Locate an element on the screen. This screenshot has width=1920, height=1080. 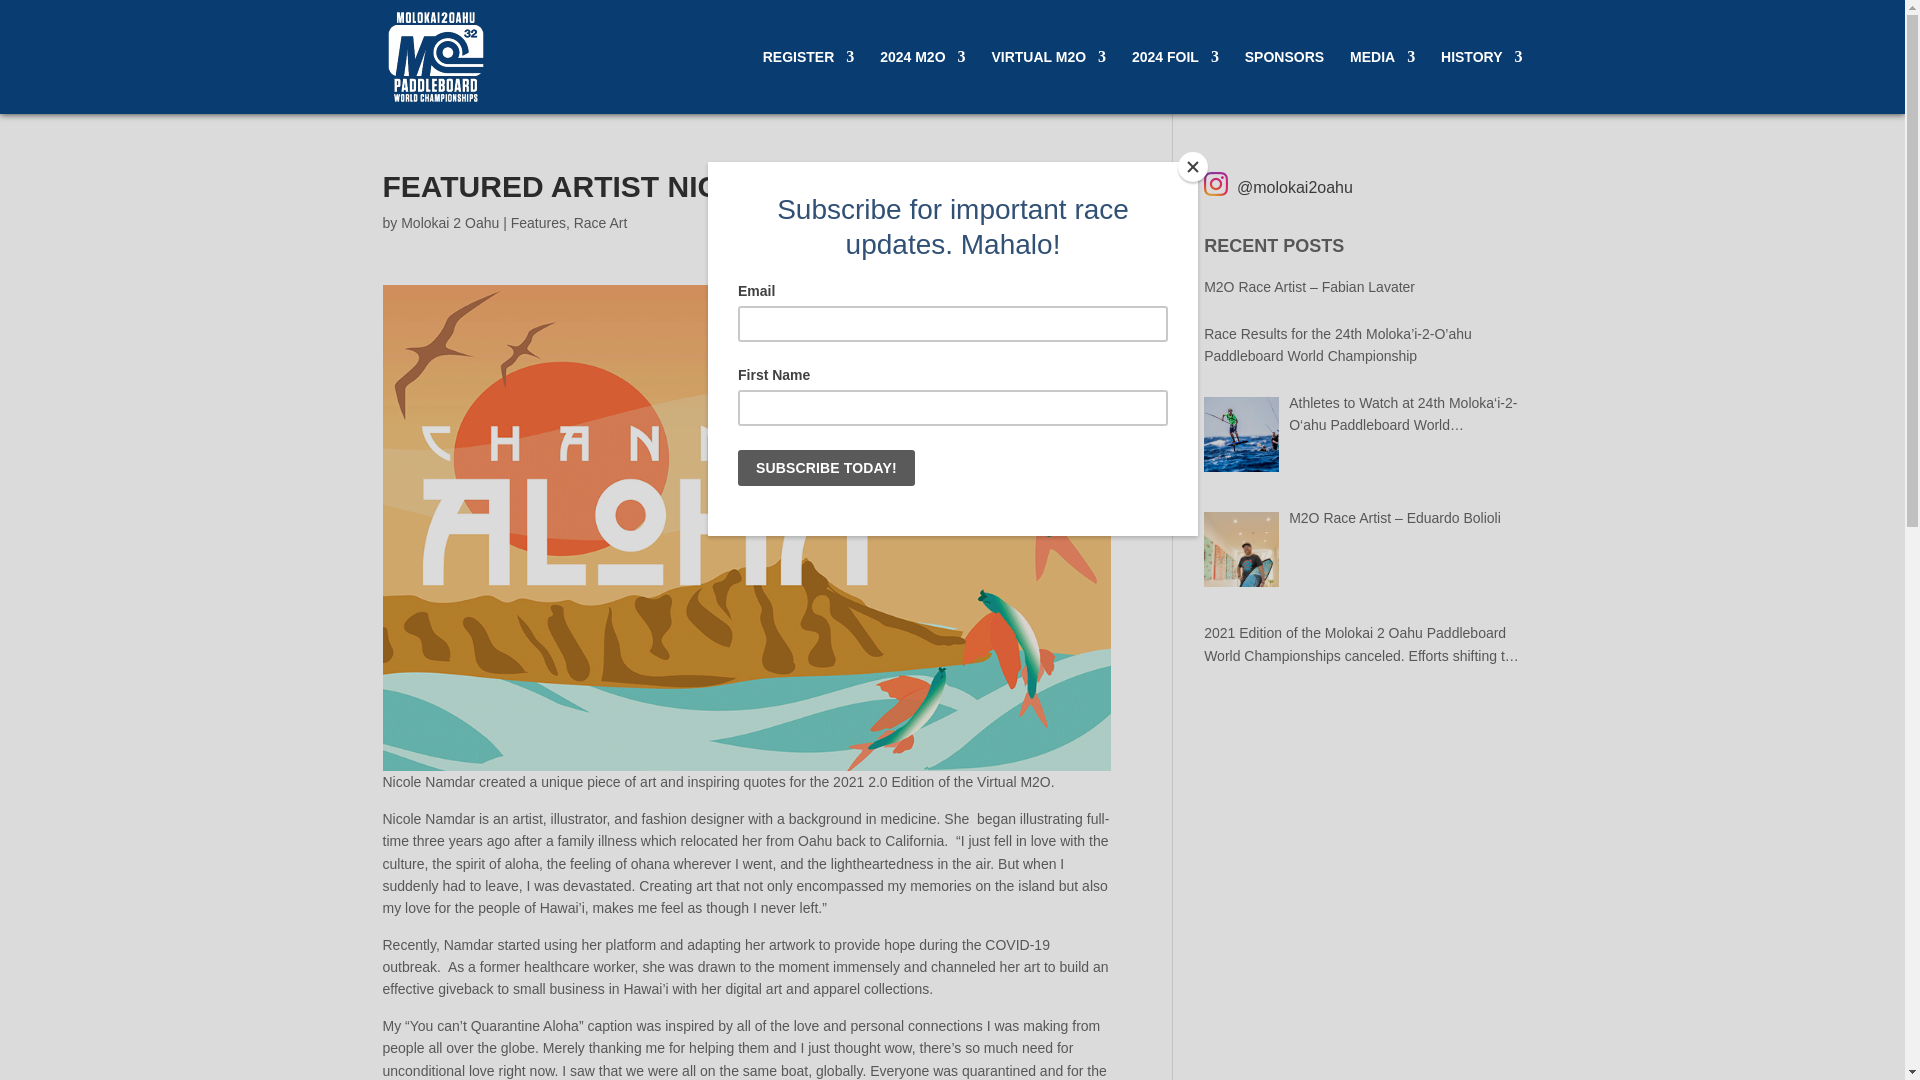
2024 FOIL is located at coordinates (1176, 82).